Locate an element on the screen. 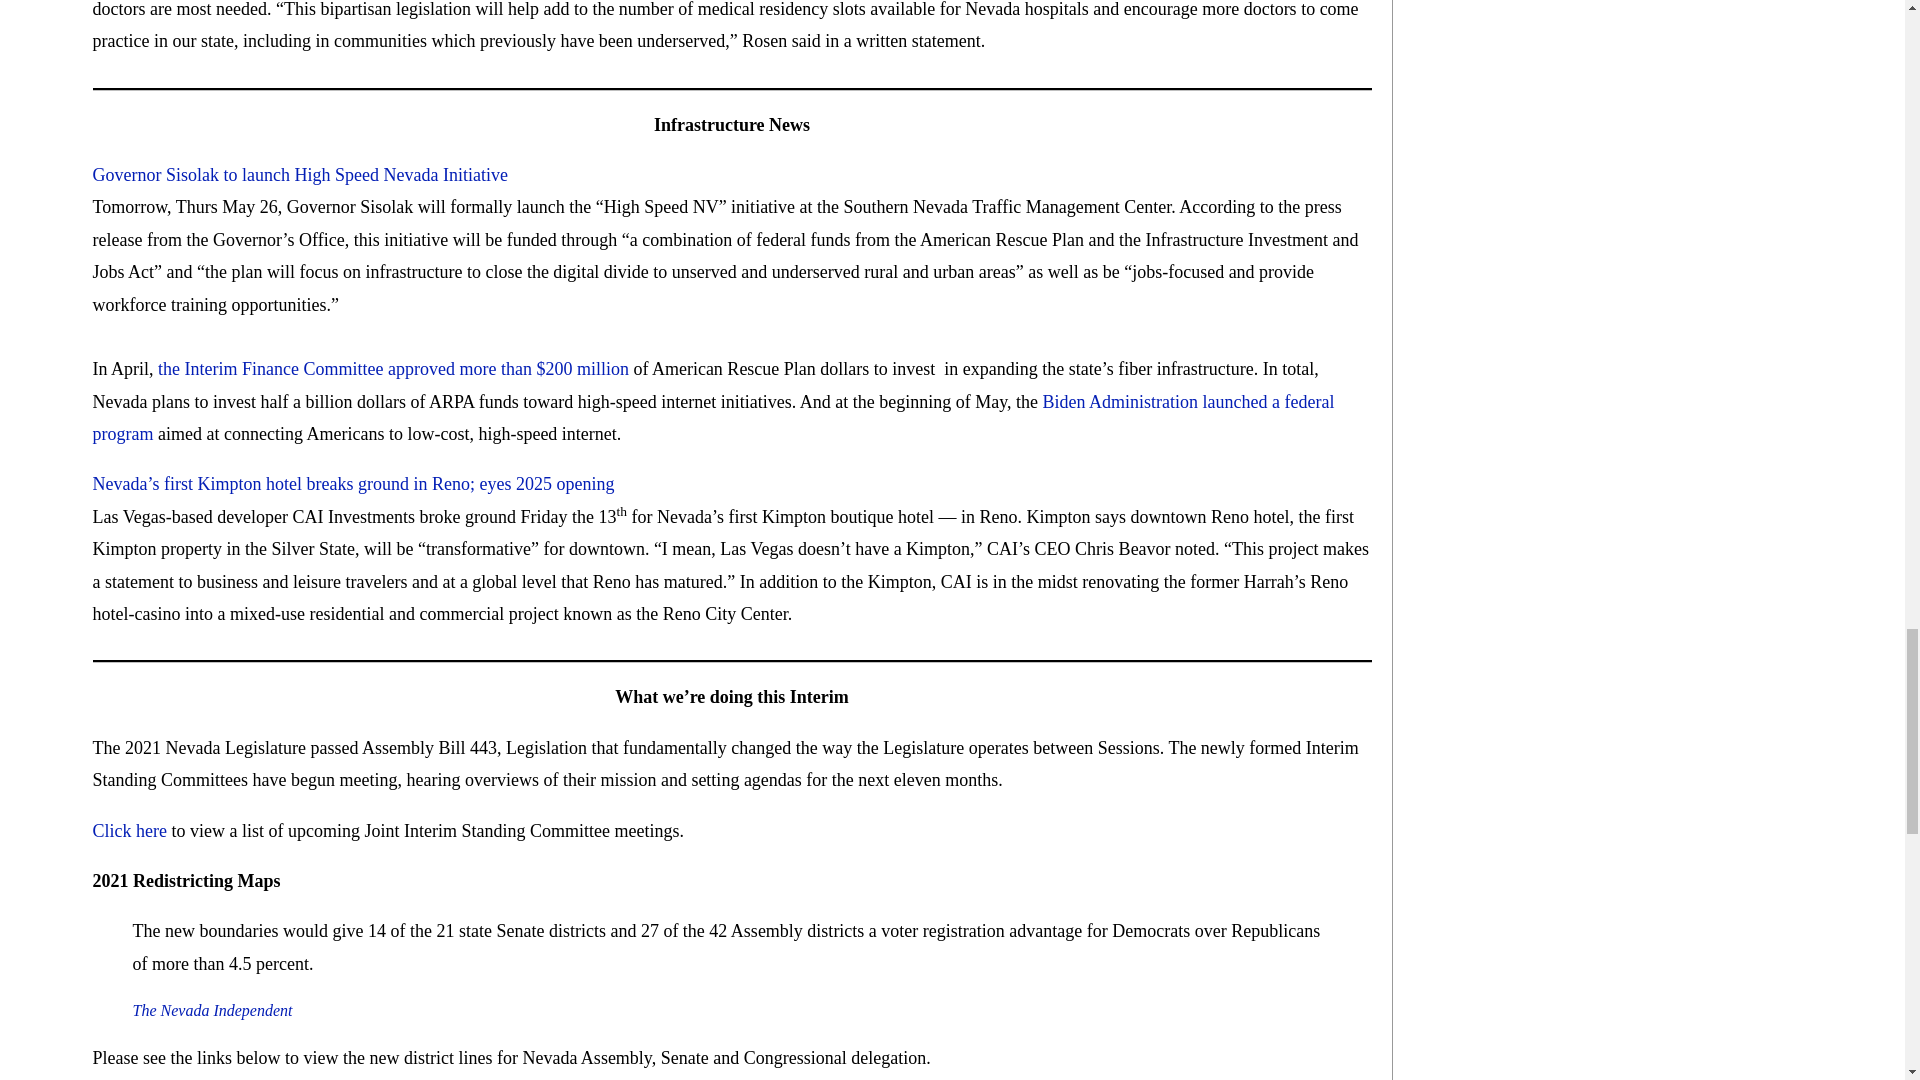  Governor Sisolak to launch High Speed Nevada Initiative is located at coordinates (299, 174).